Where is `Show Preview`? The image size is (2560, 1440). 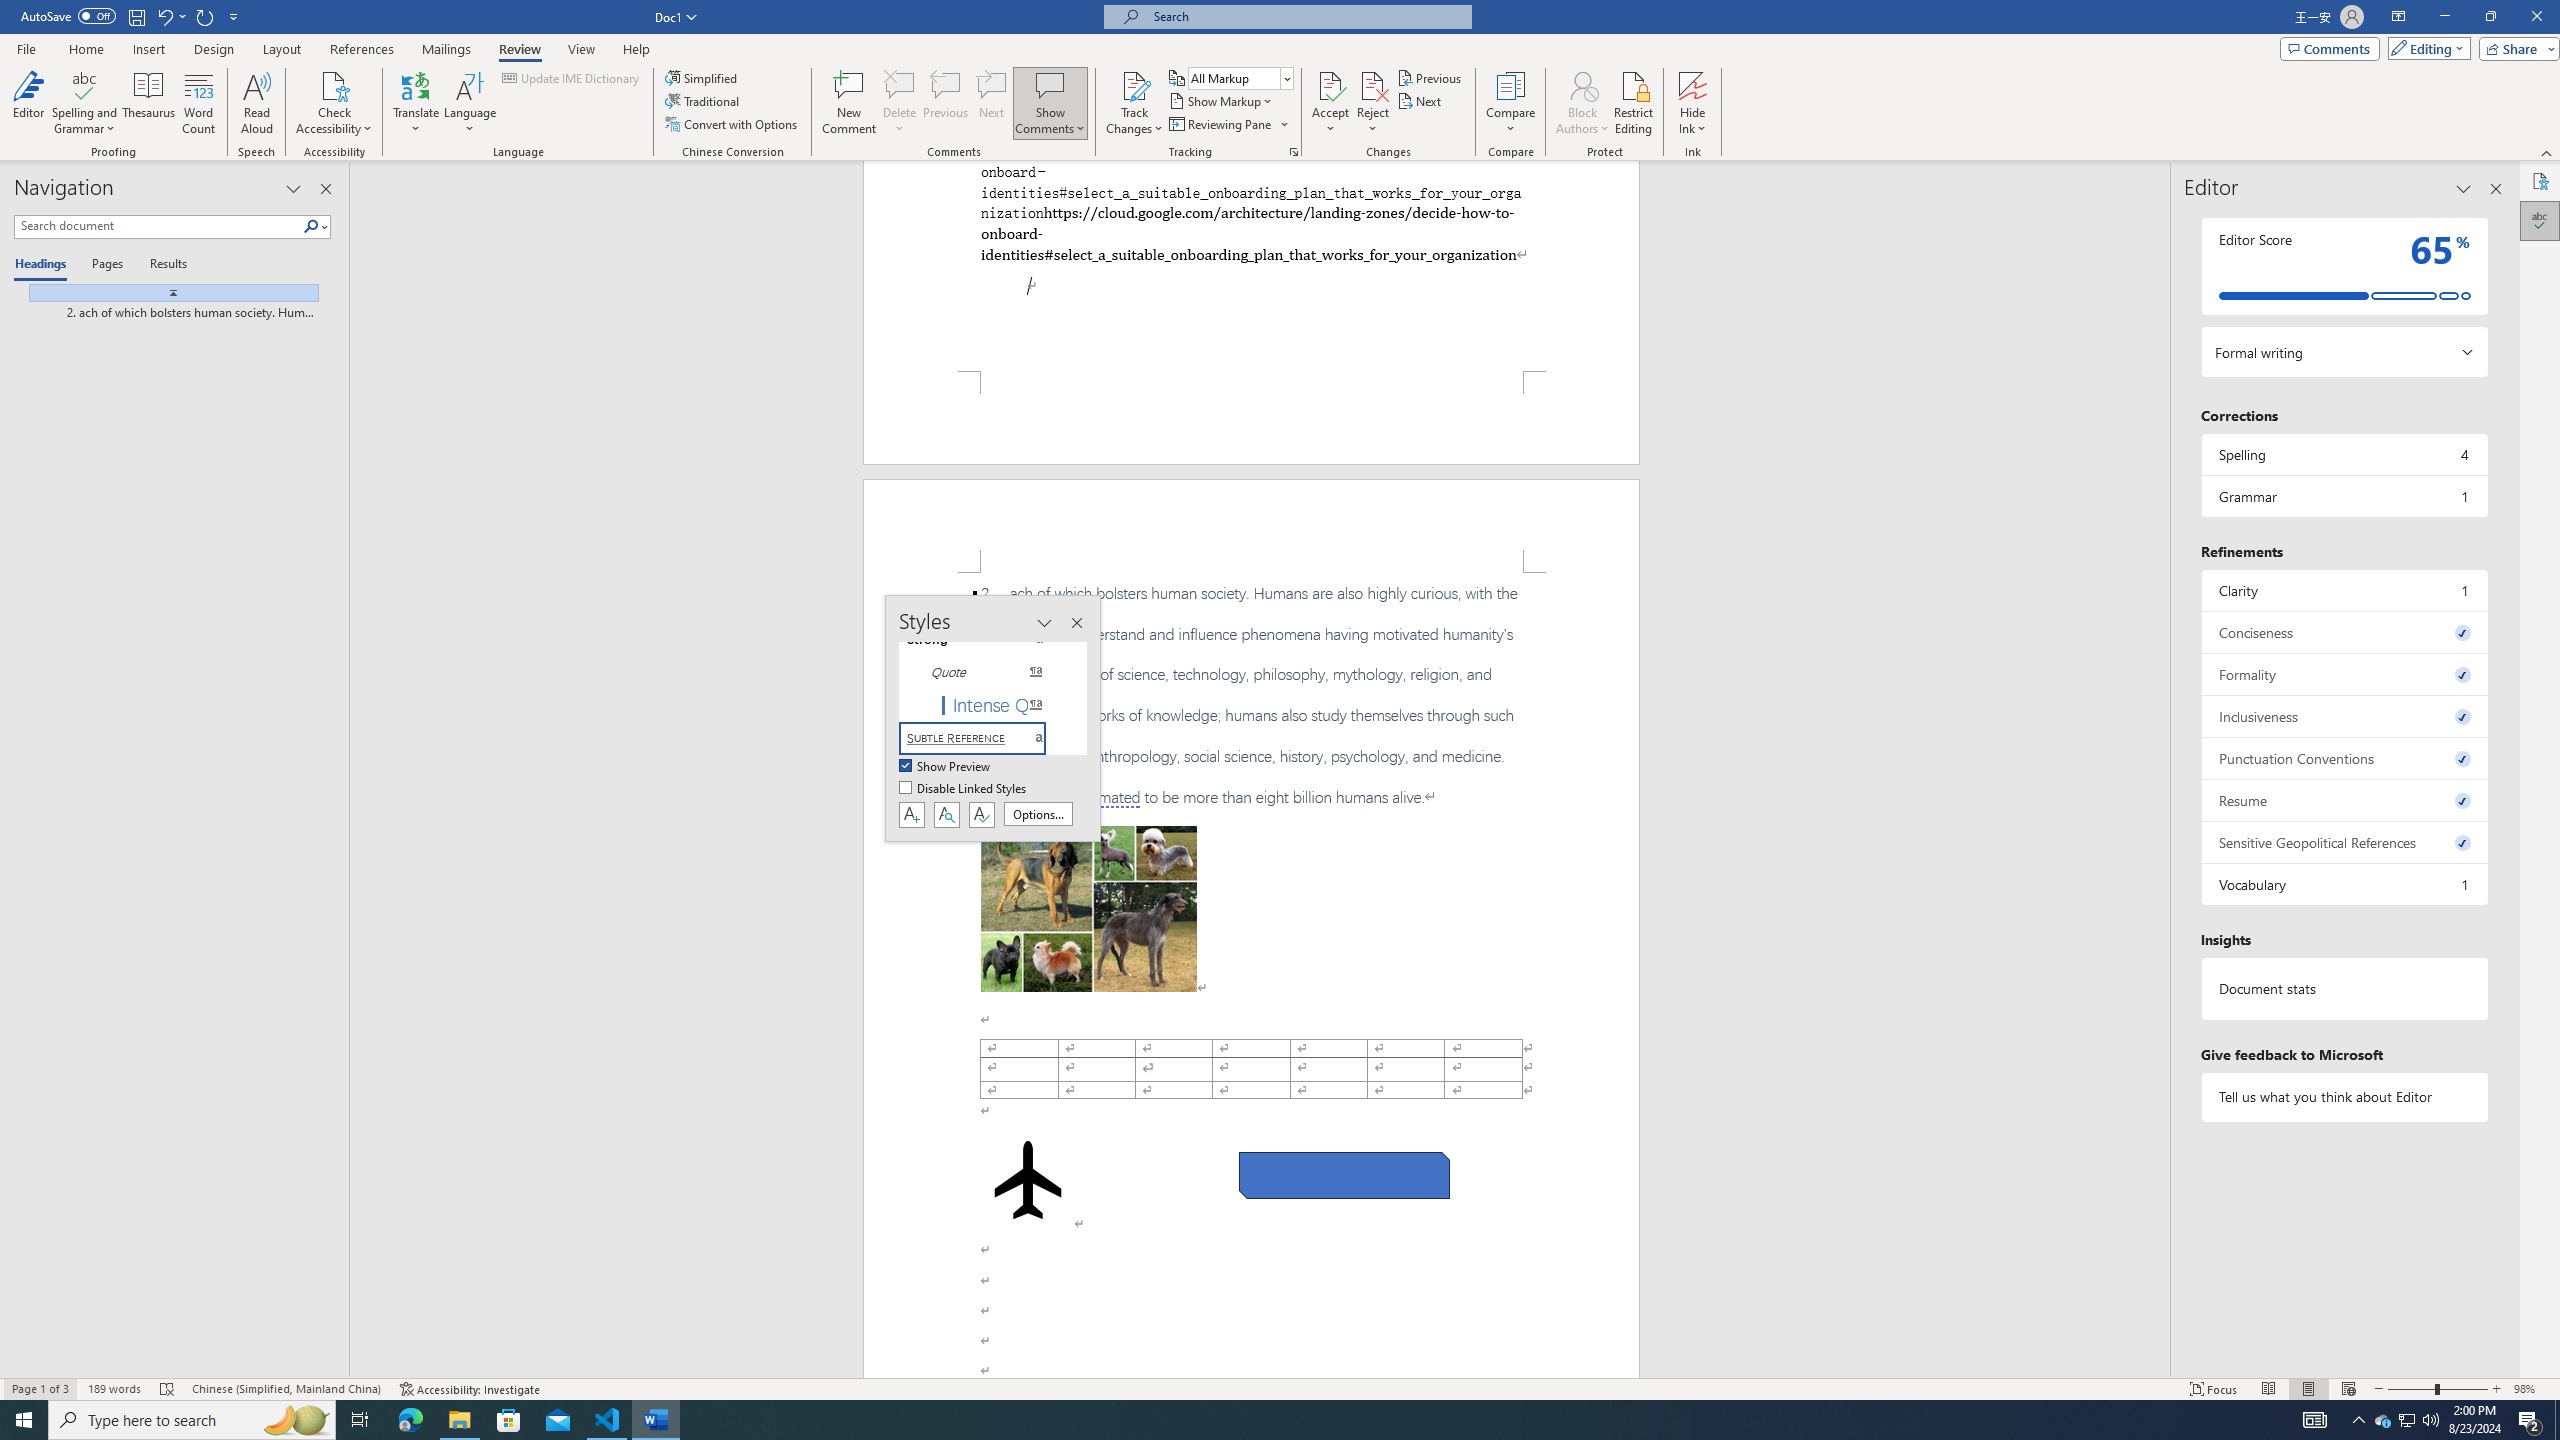
Show Preview is located at coordinates (946, 767).